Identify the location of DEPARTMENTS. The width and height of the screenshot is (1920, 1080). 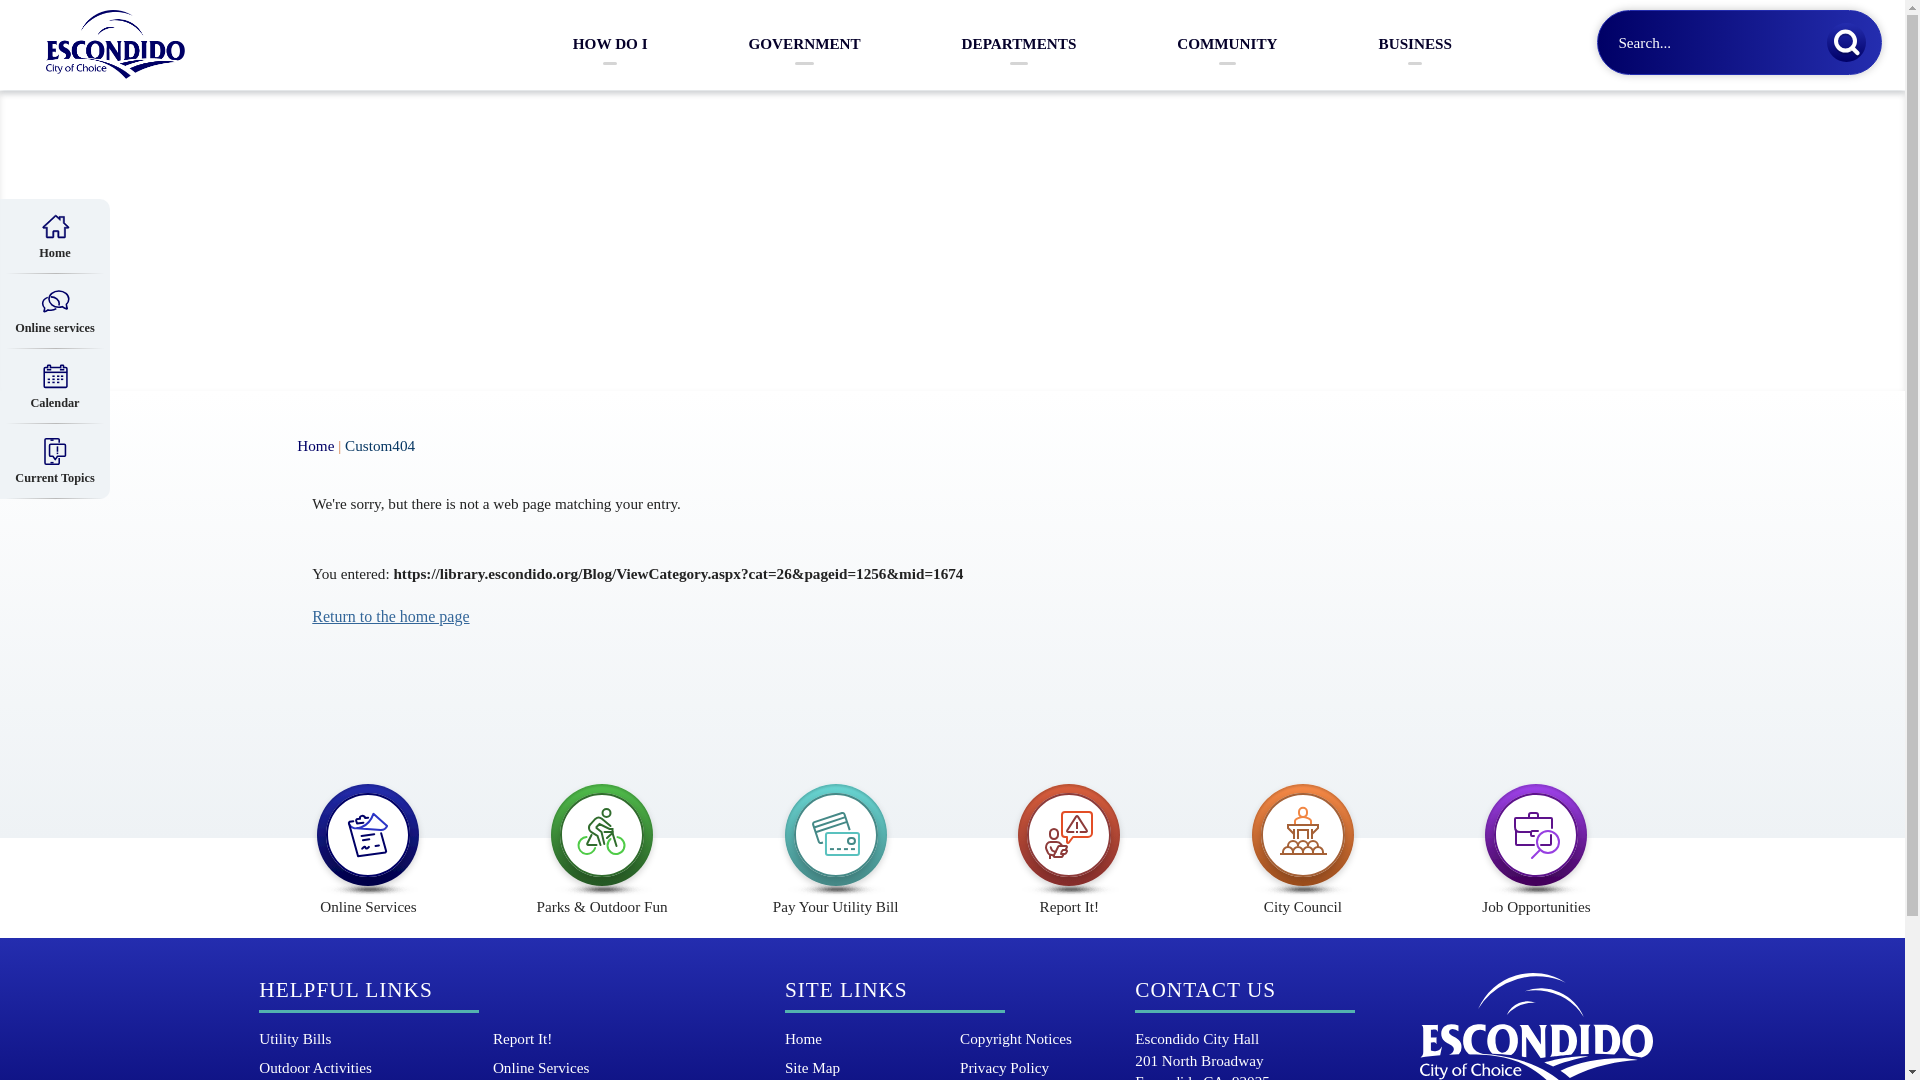
(1018, 44).